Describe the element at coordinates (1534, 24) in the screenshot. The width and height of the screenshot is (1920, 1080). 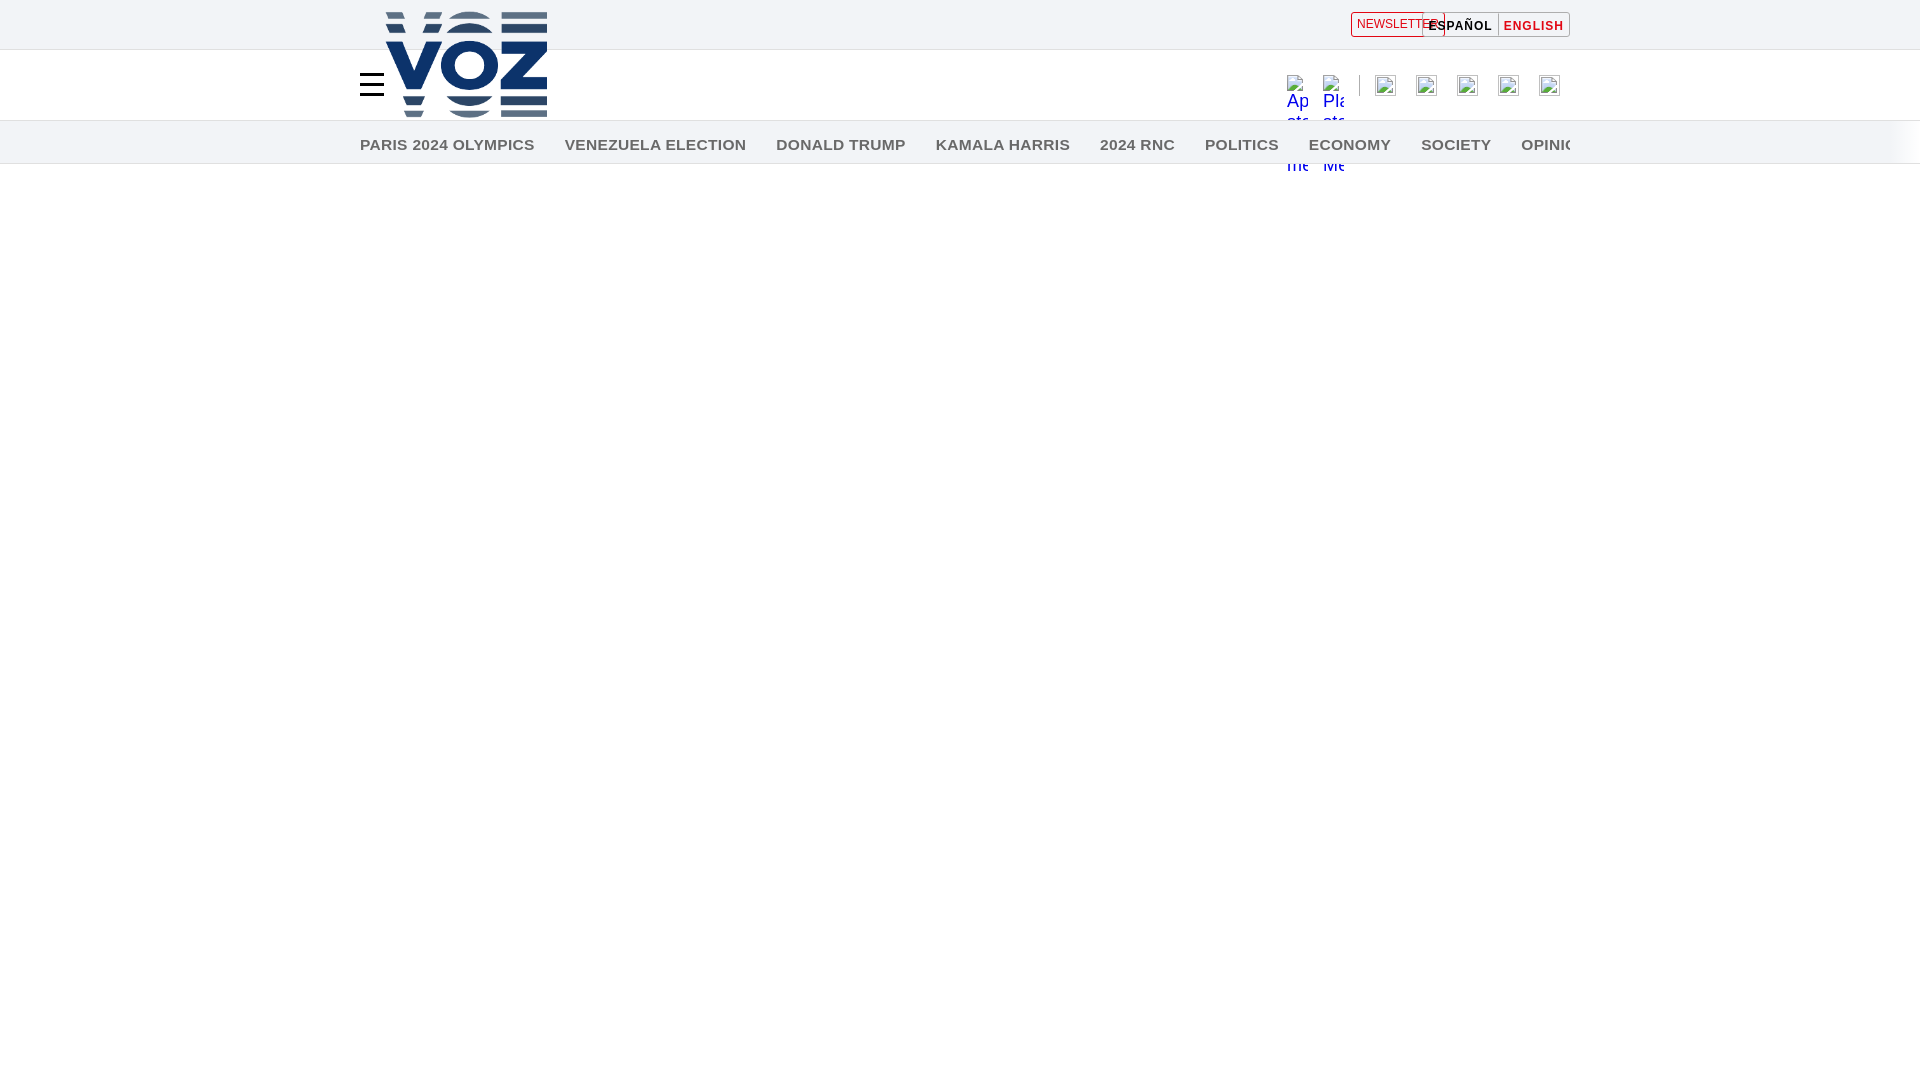
I see `ENGLISH` at that location.